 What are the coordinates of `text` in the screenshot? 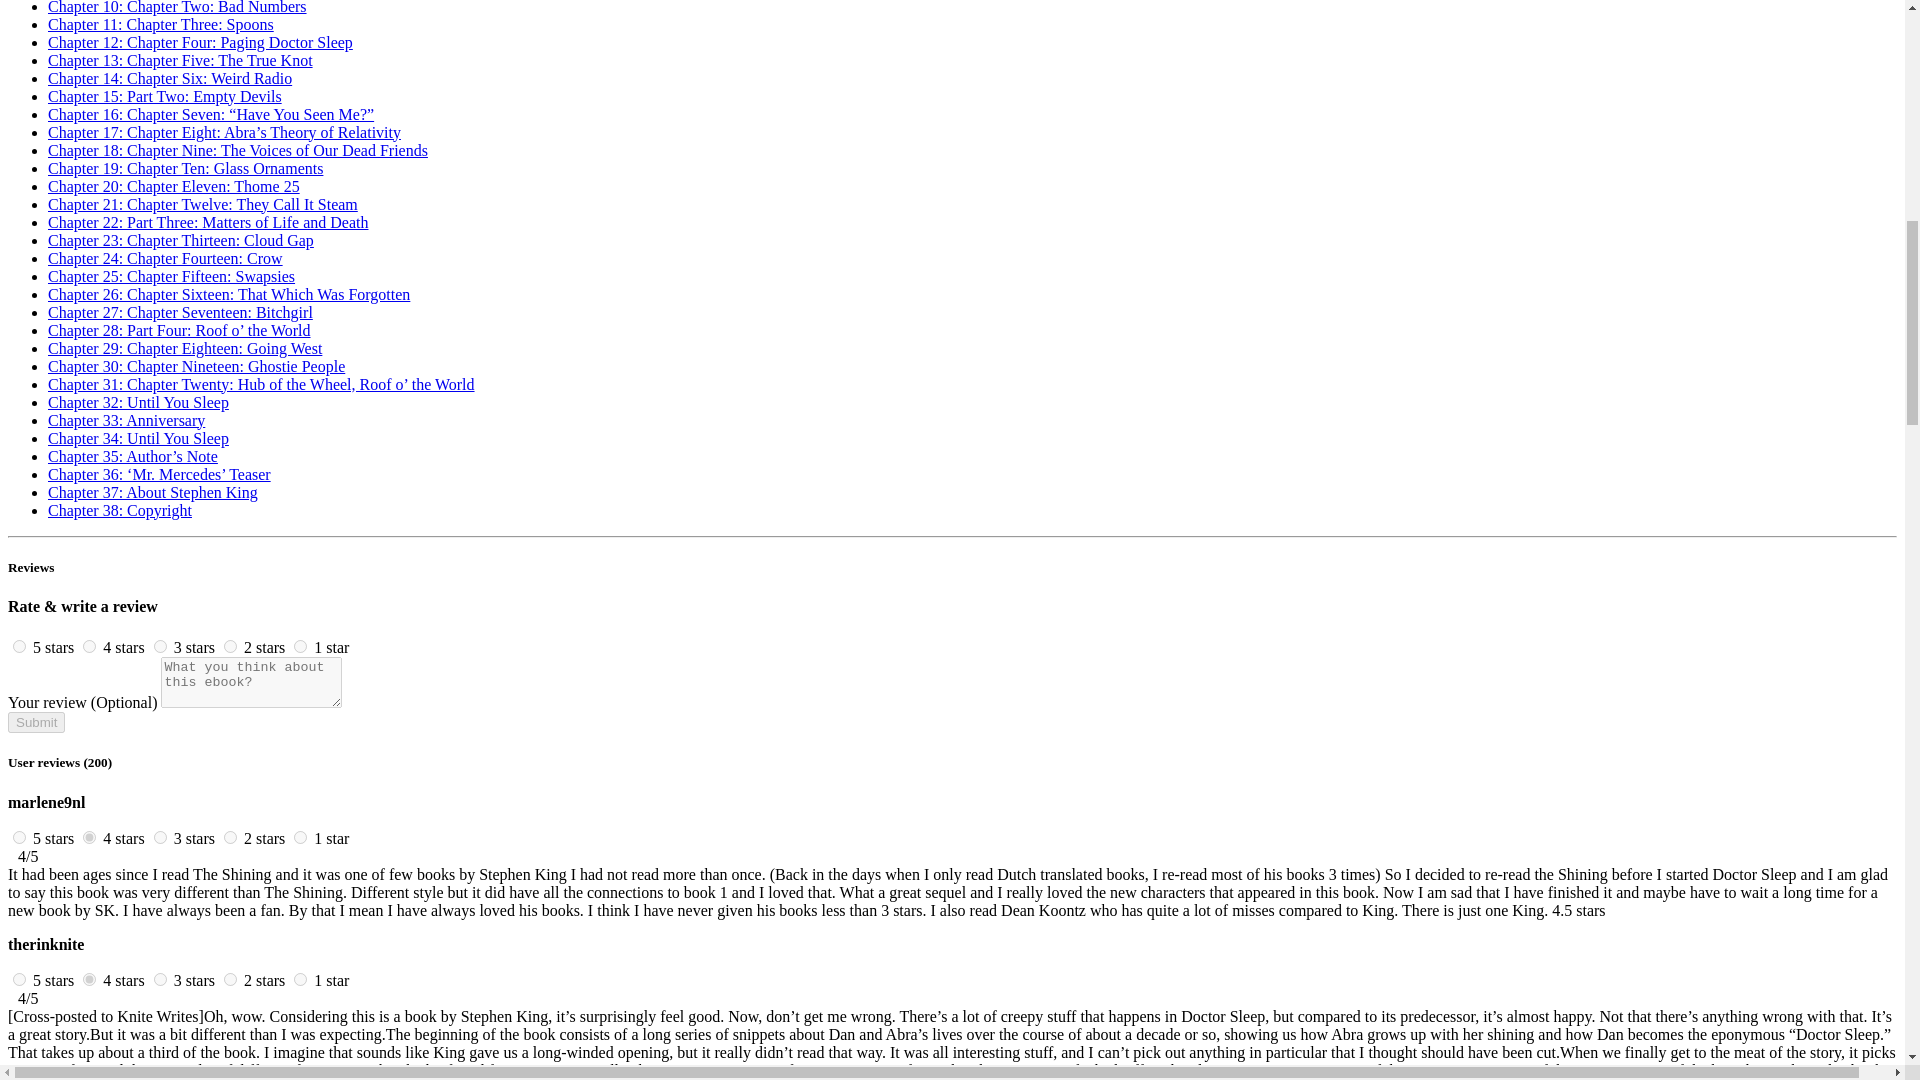 It's located at (53, 980).